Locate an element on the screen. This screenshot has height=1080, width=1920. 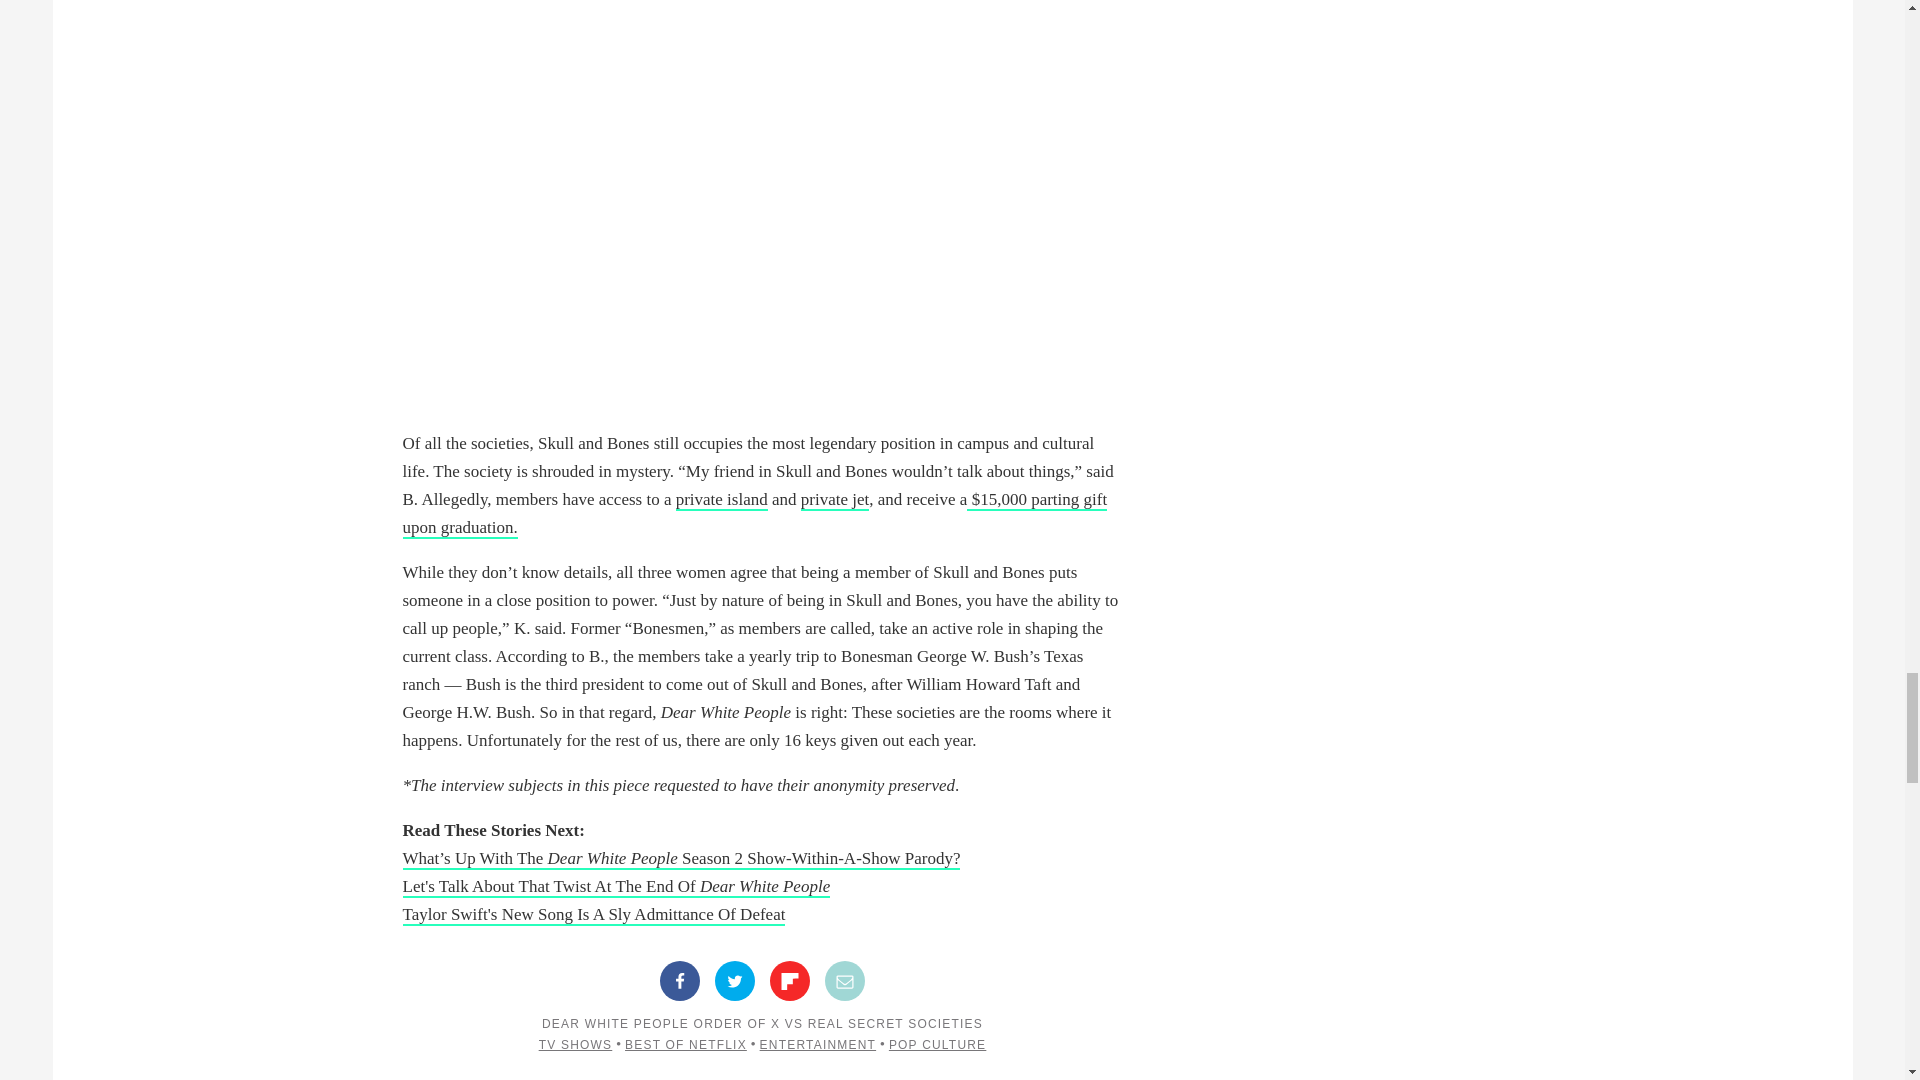
Share on Twitter is located at coordinates (734, 981).